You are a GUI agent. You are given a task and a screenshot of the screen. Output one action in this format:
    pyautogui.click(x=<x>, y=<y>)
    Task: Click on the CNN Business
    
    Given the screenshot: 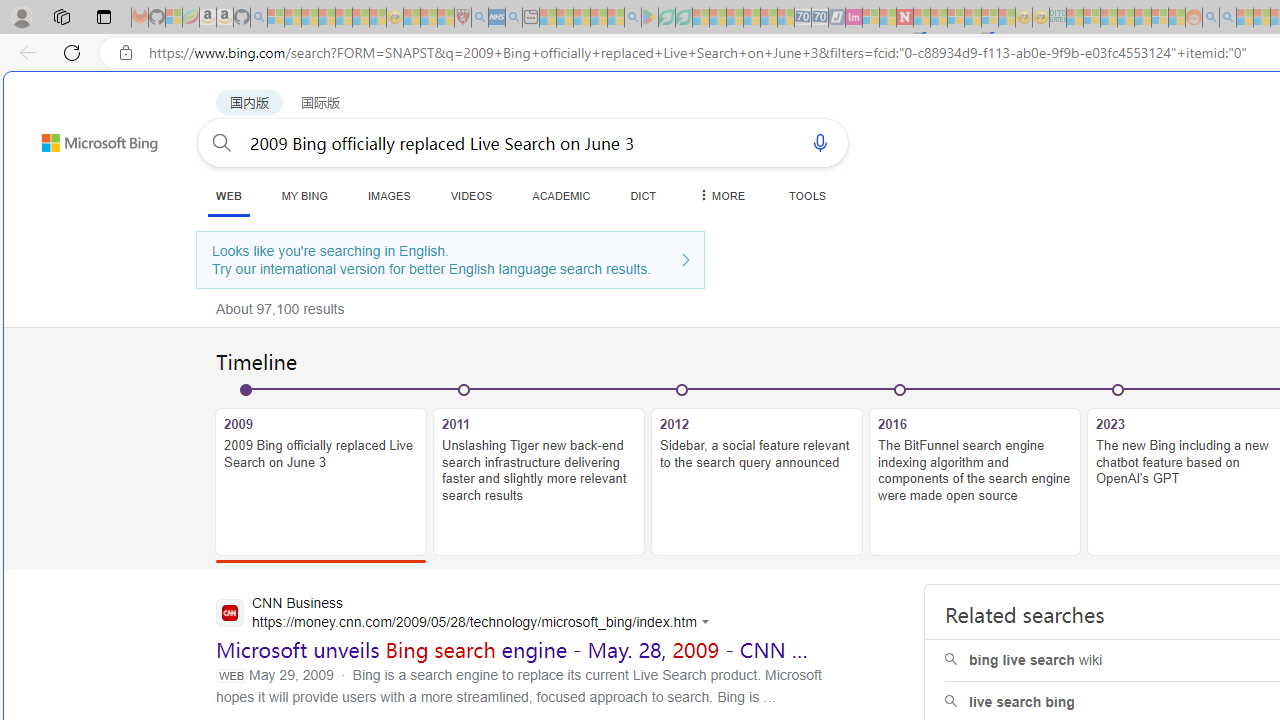 What is the action you would take?
    pyautogui.click(x=468, y=614)
    